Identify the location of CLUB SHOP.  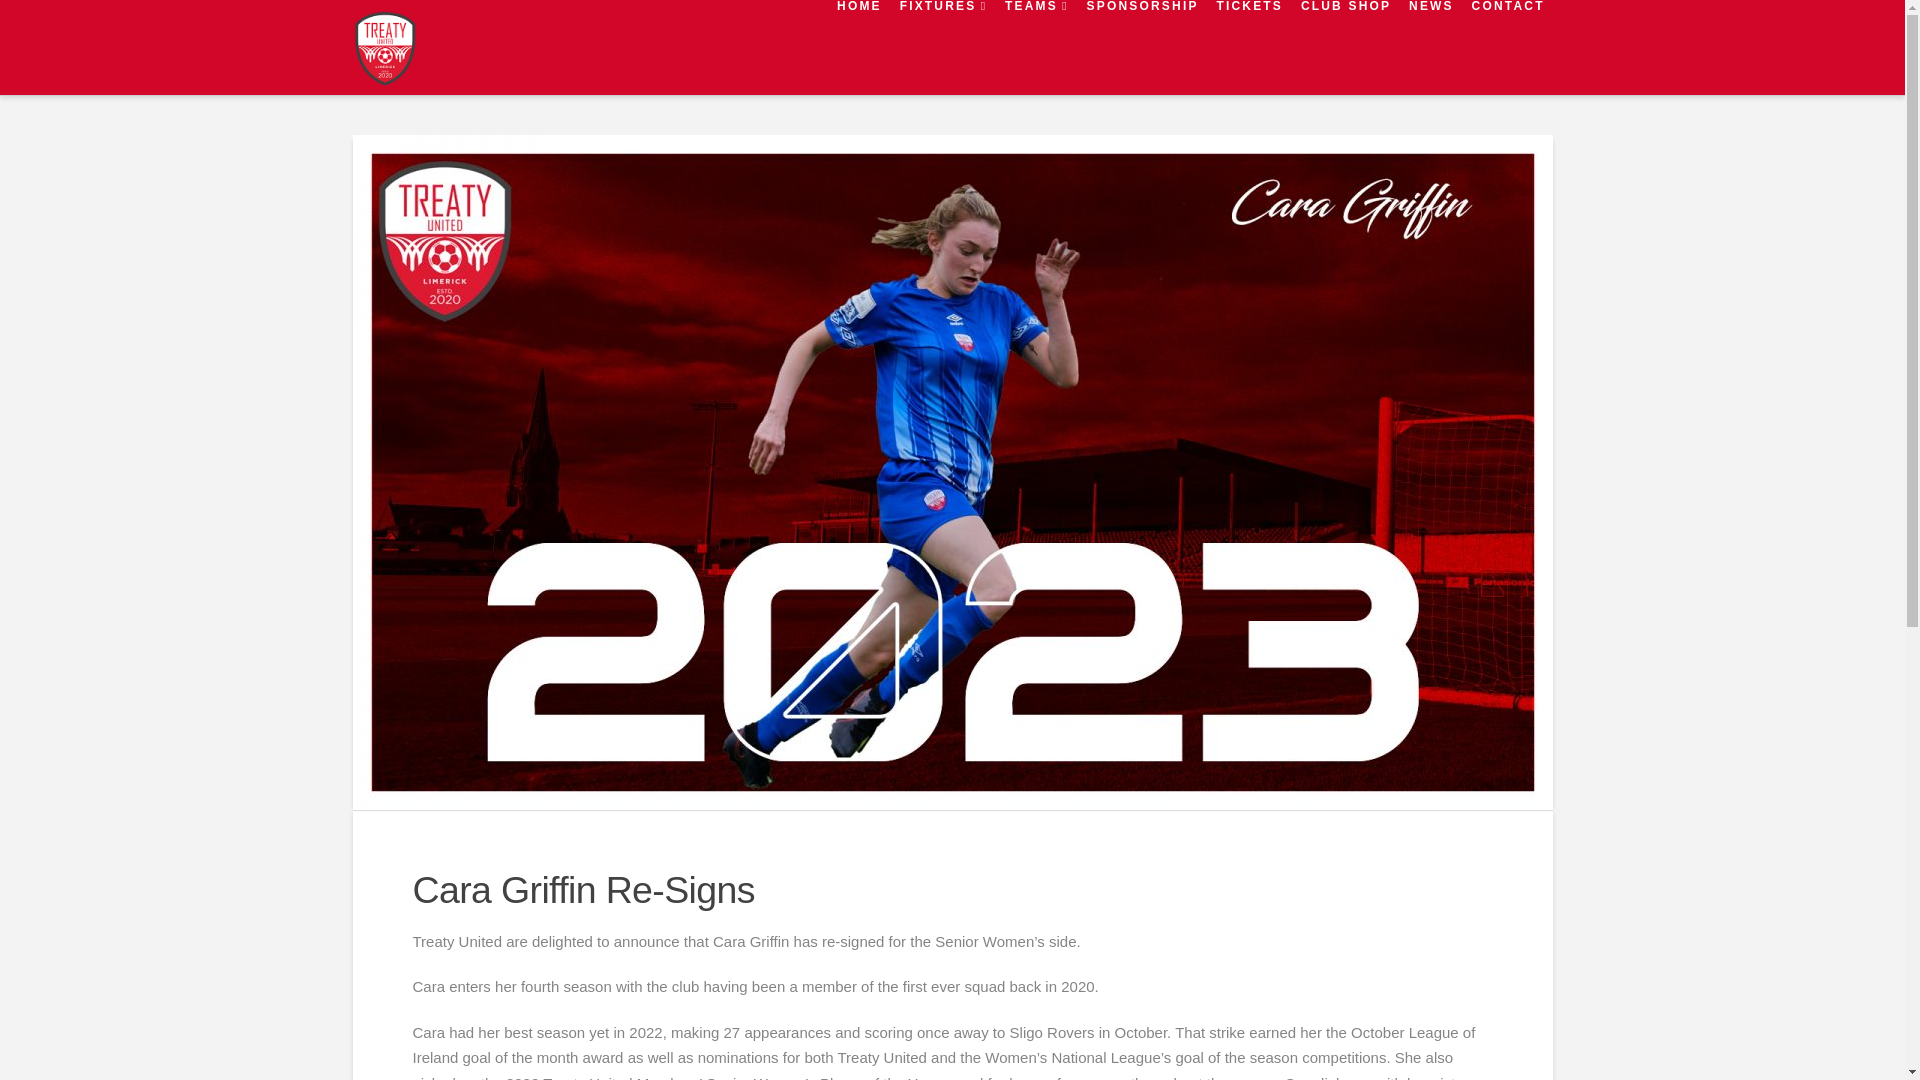
(1344, 48).